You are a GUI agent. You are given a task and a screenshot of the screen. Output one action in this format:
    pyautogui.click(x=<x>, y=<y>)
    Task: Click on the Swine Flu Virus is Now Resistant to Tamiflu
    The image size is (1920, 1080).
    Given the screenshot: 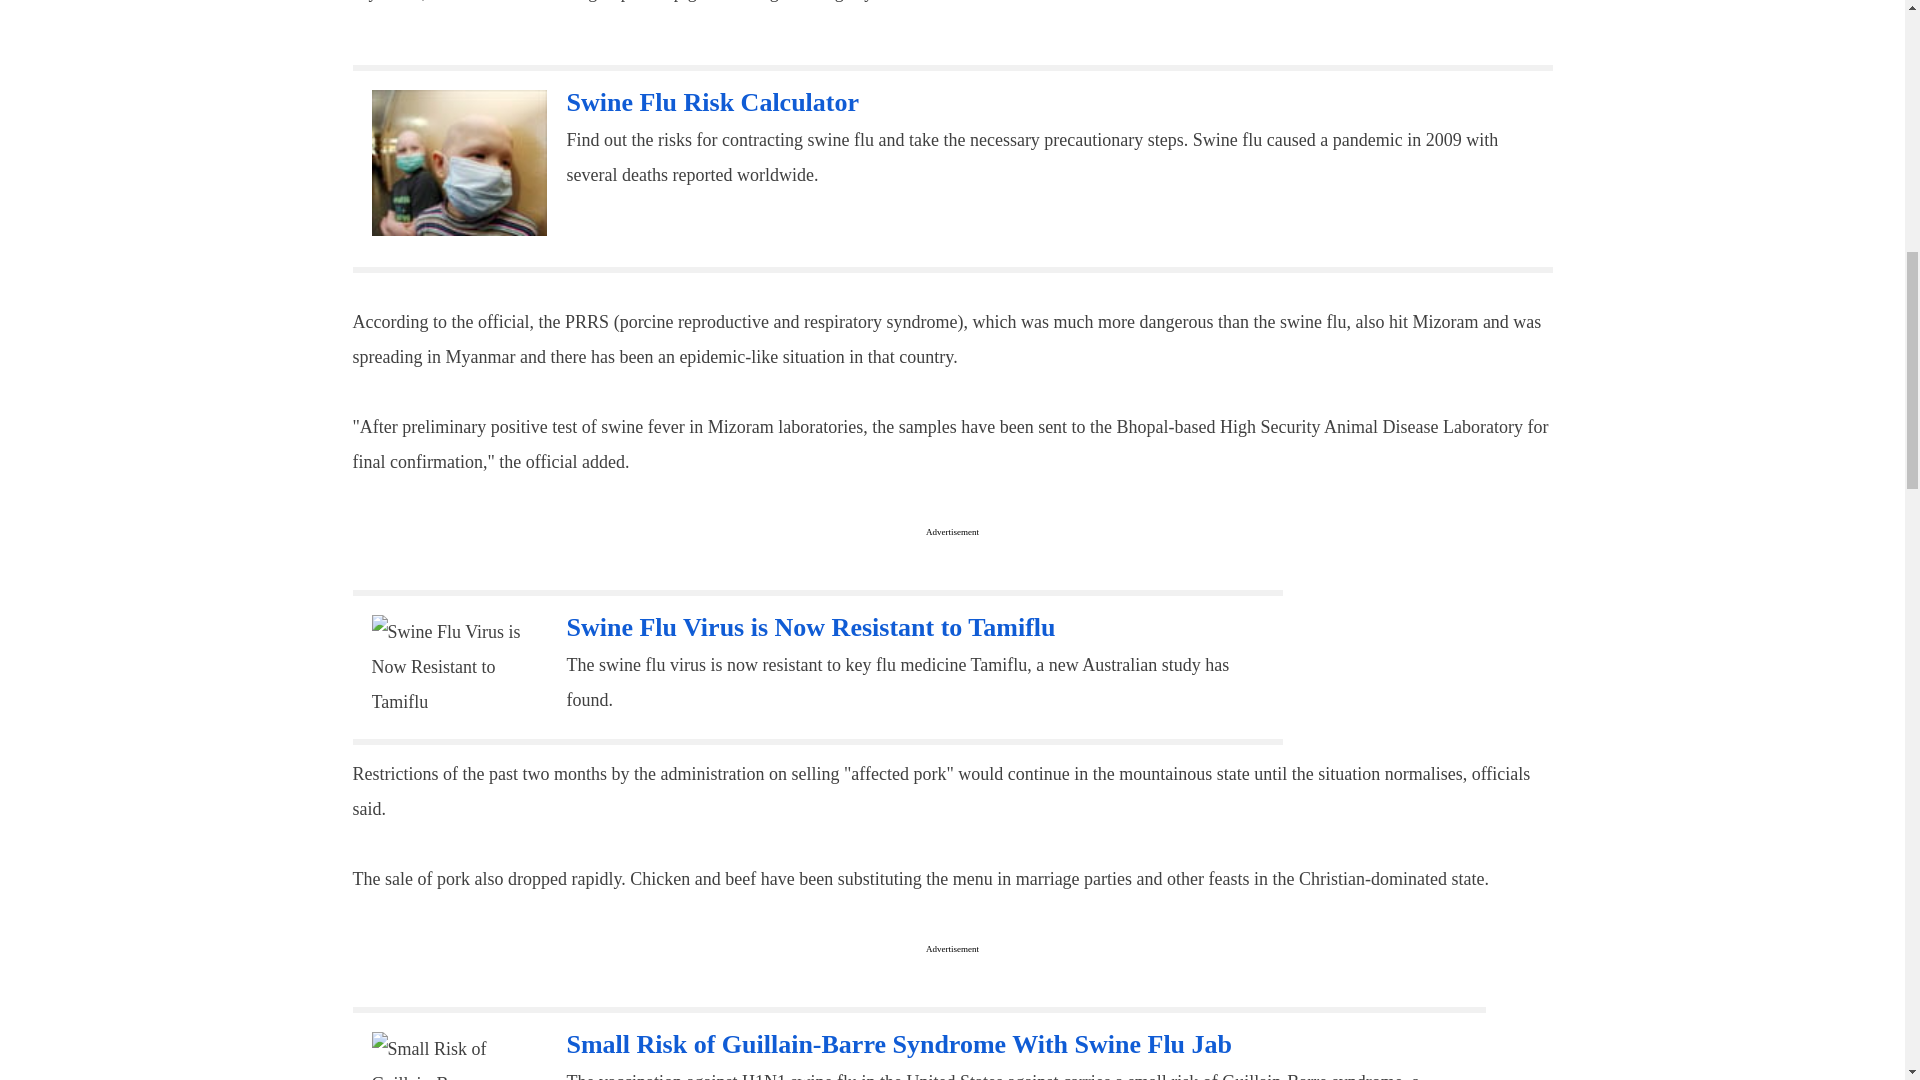 What is the action you would take?
    pyautogui.click(x=810, y=627)
    